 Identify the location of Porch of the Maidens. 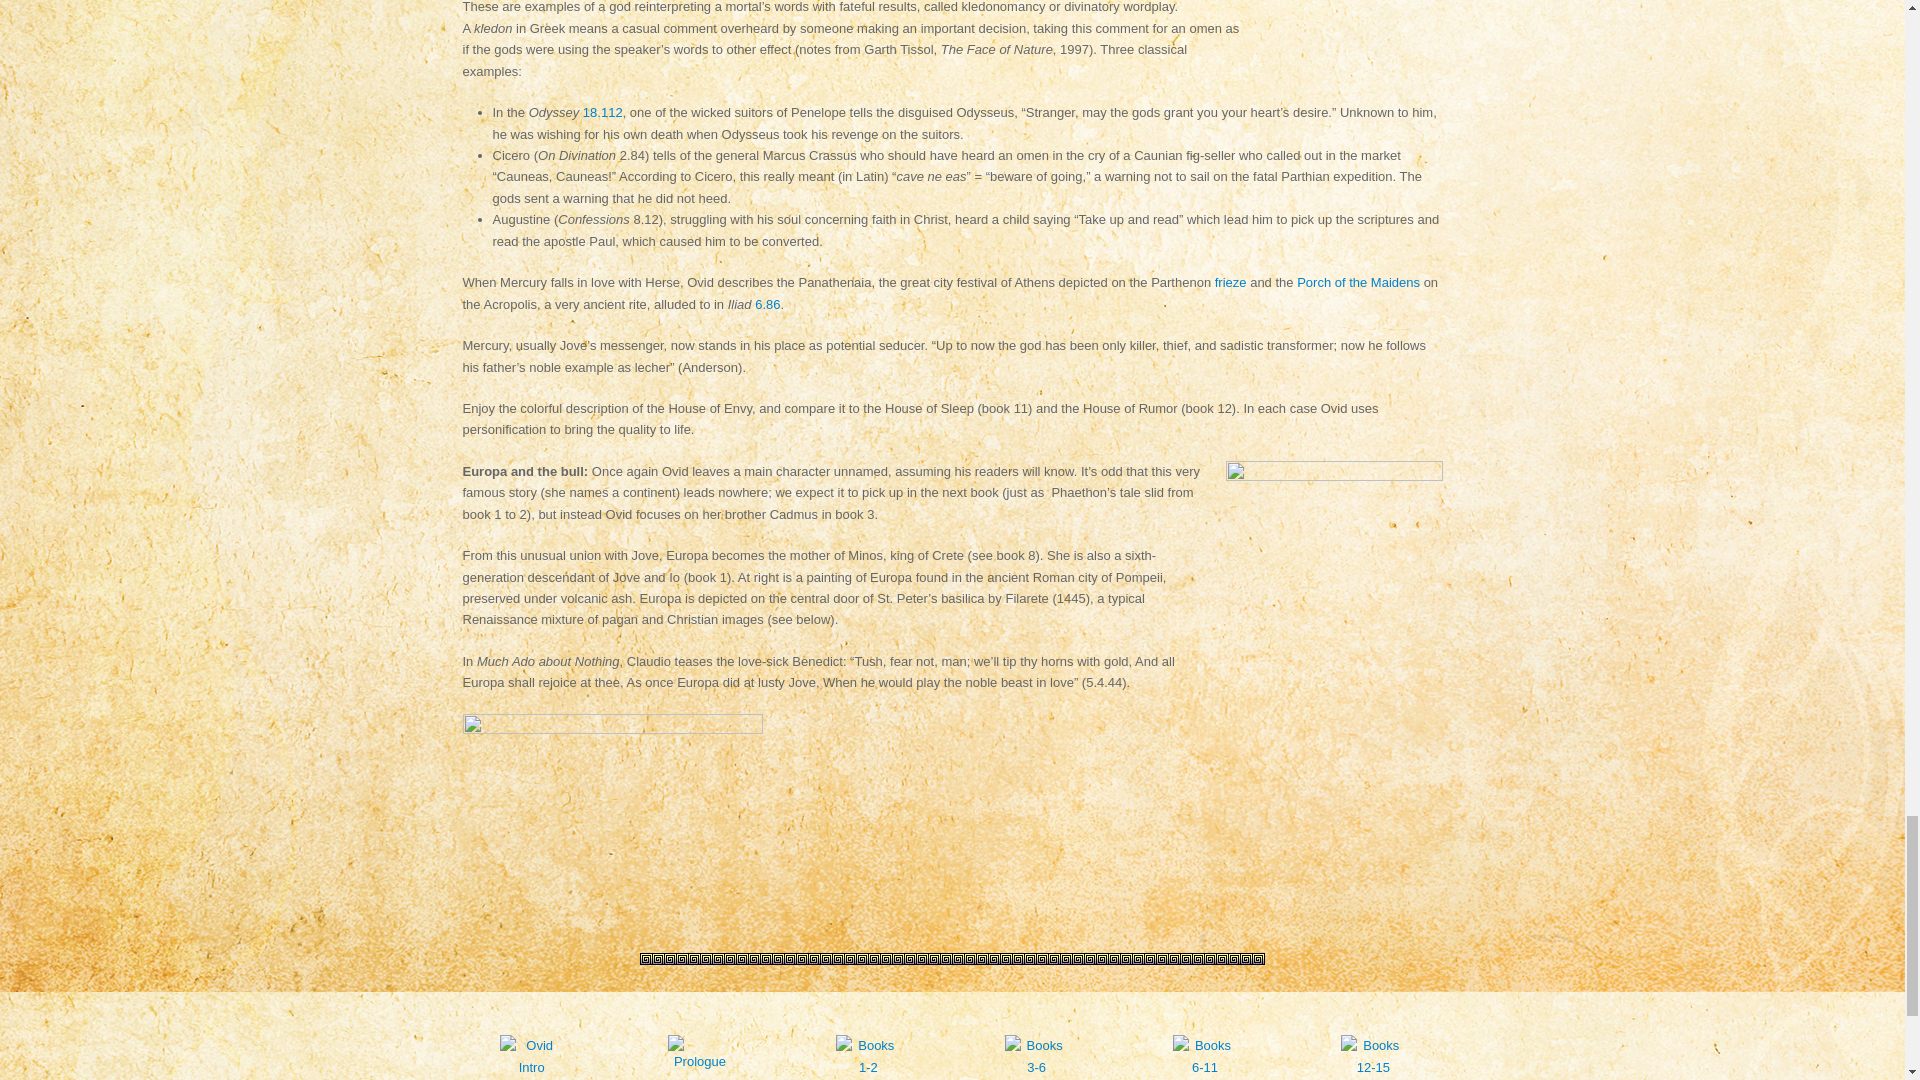
(1358, 282).